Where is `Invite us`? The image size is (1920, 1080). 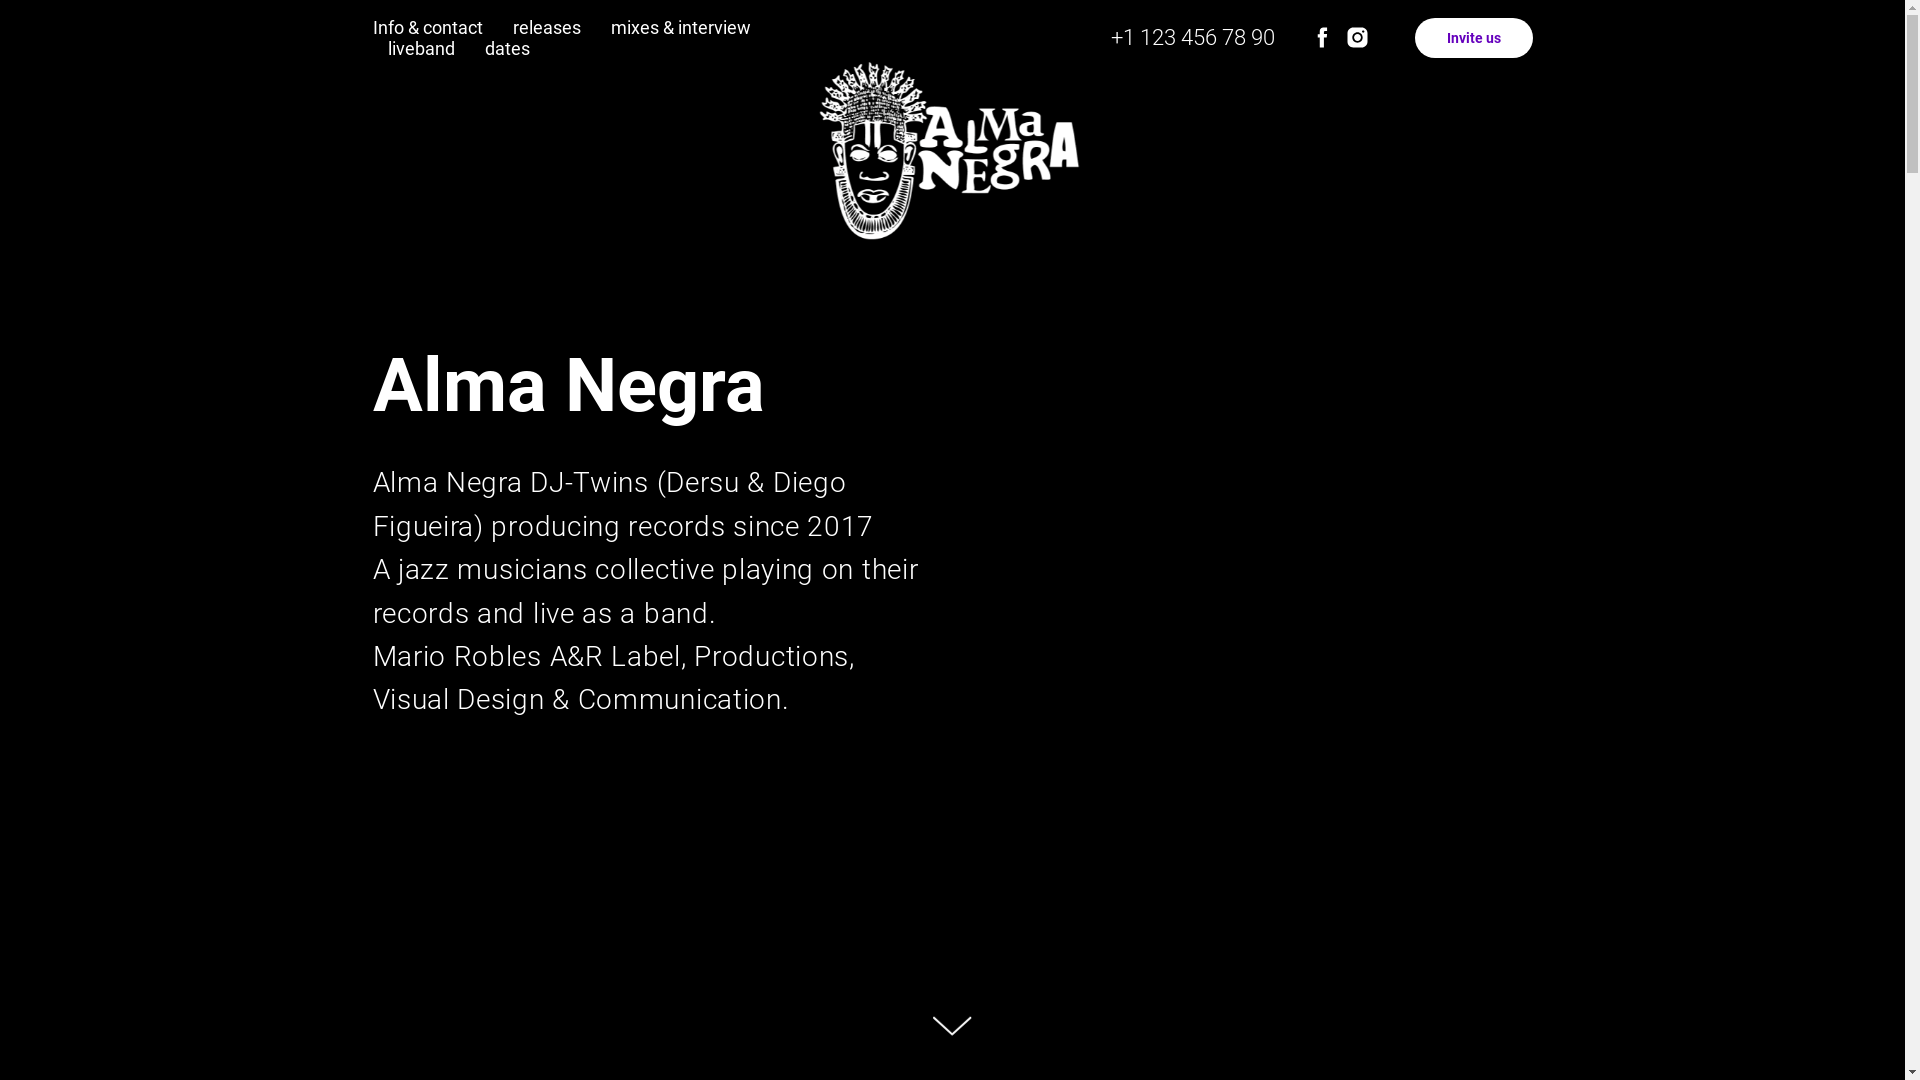
Invite us is located at coordinates (1473, 38).